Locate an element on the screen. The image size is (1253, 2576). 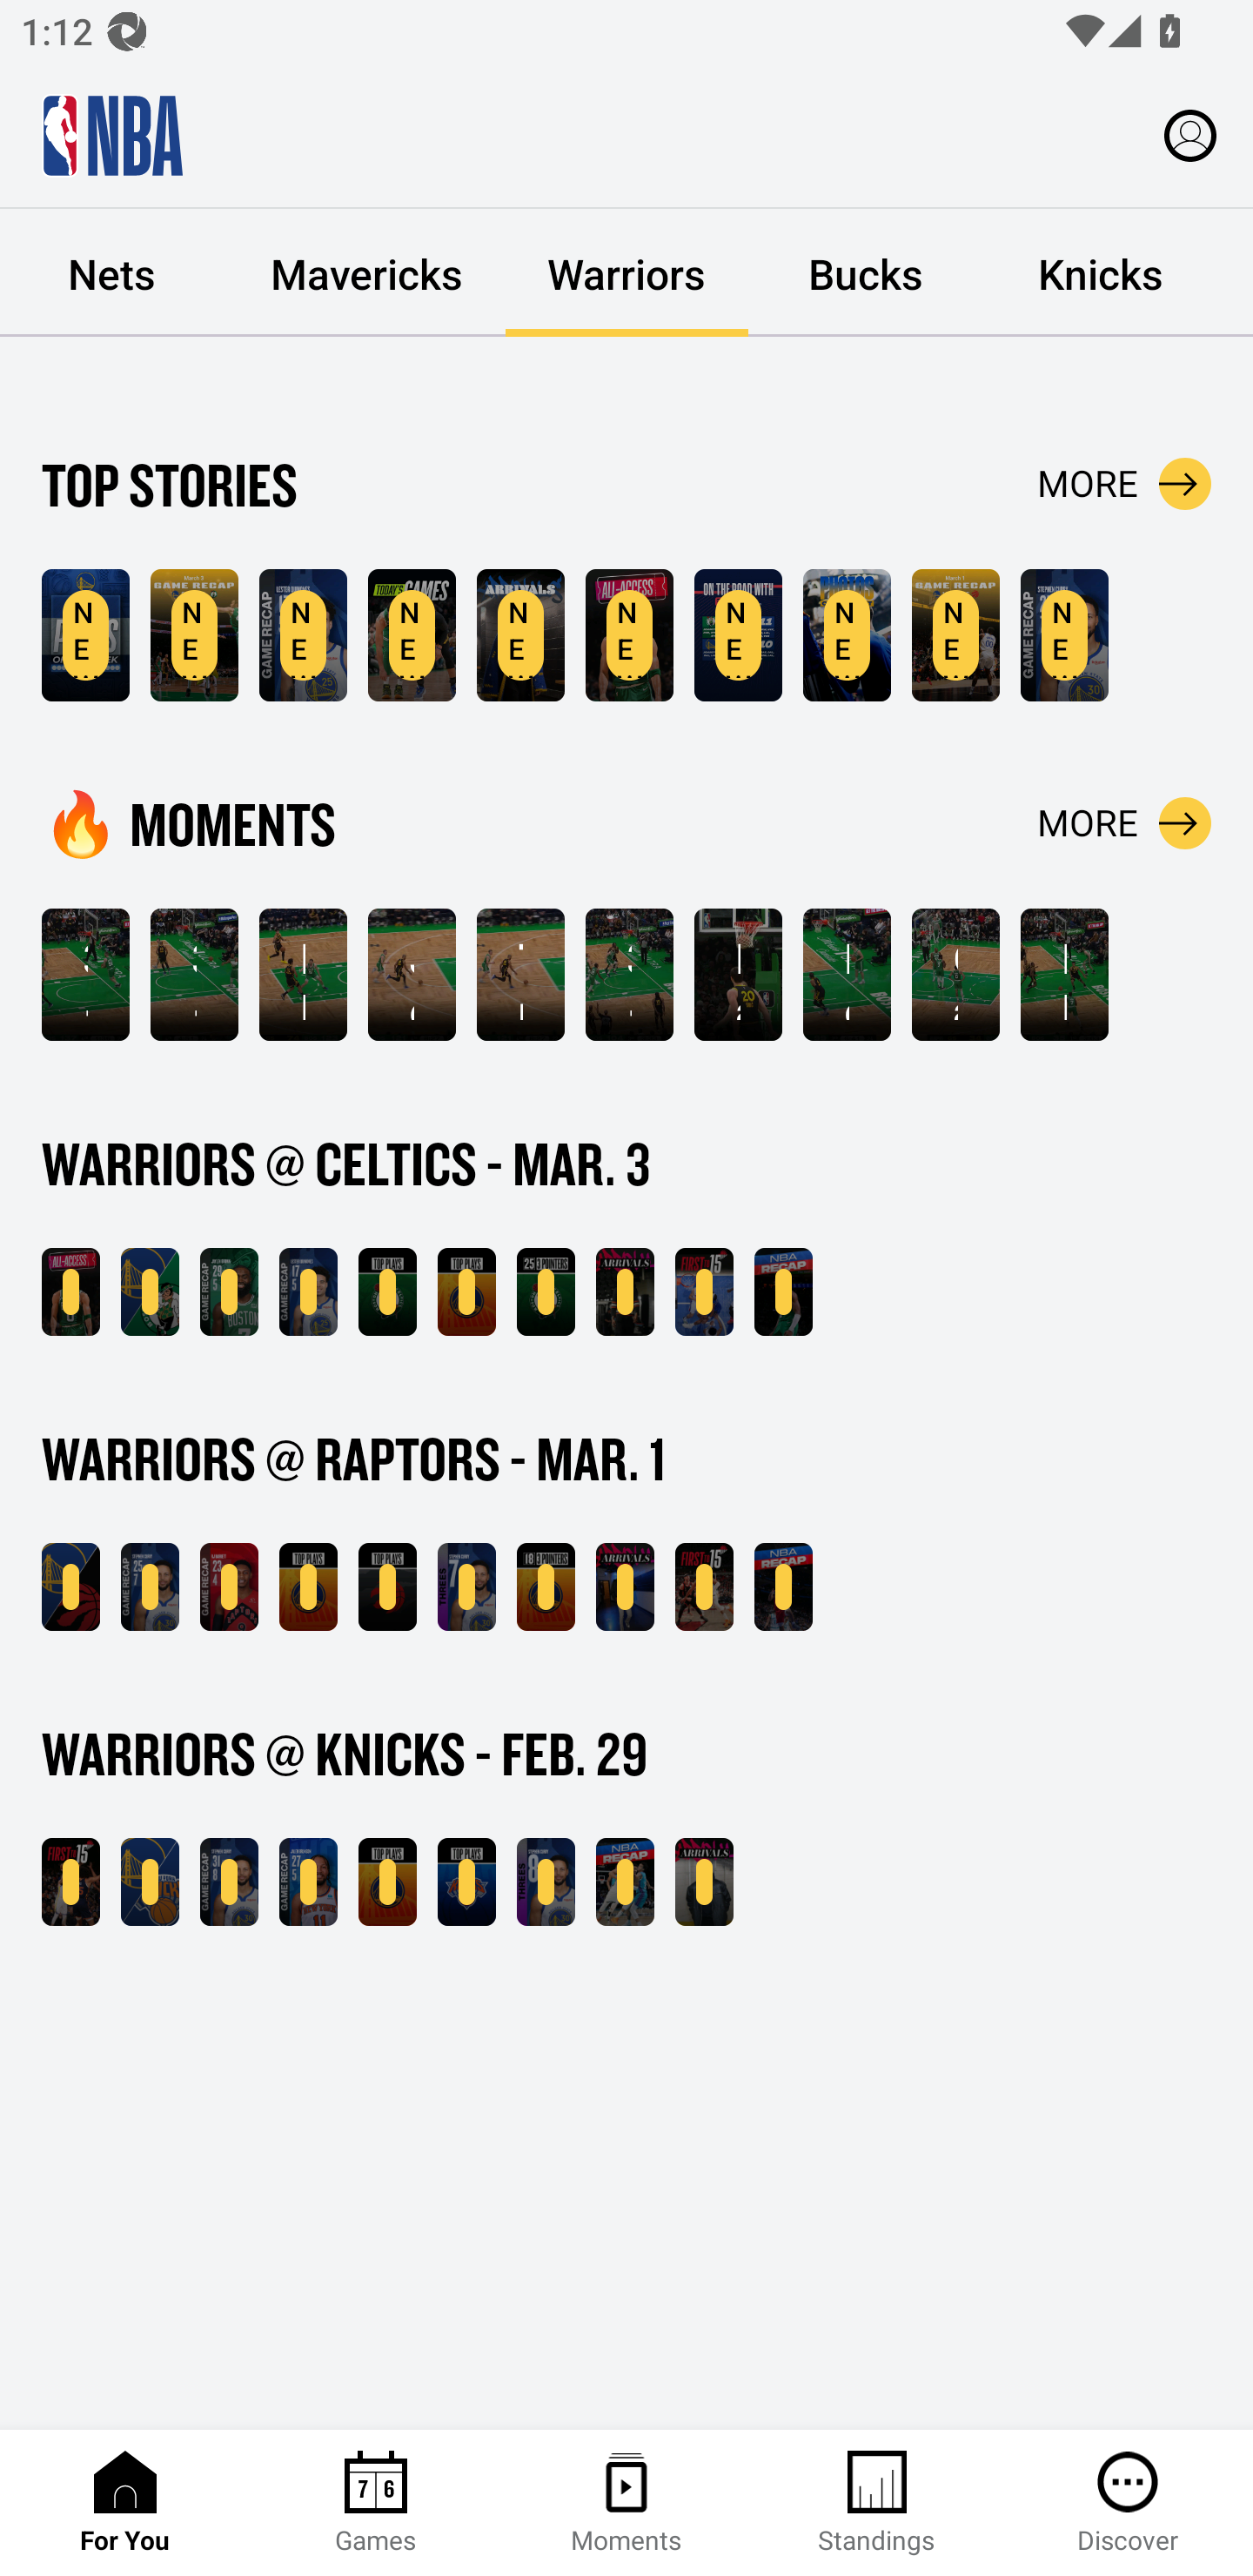
Trayce Jackson-Davis denies the attempt is located at coordinates (520, 975).